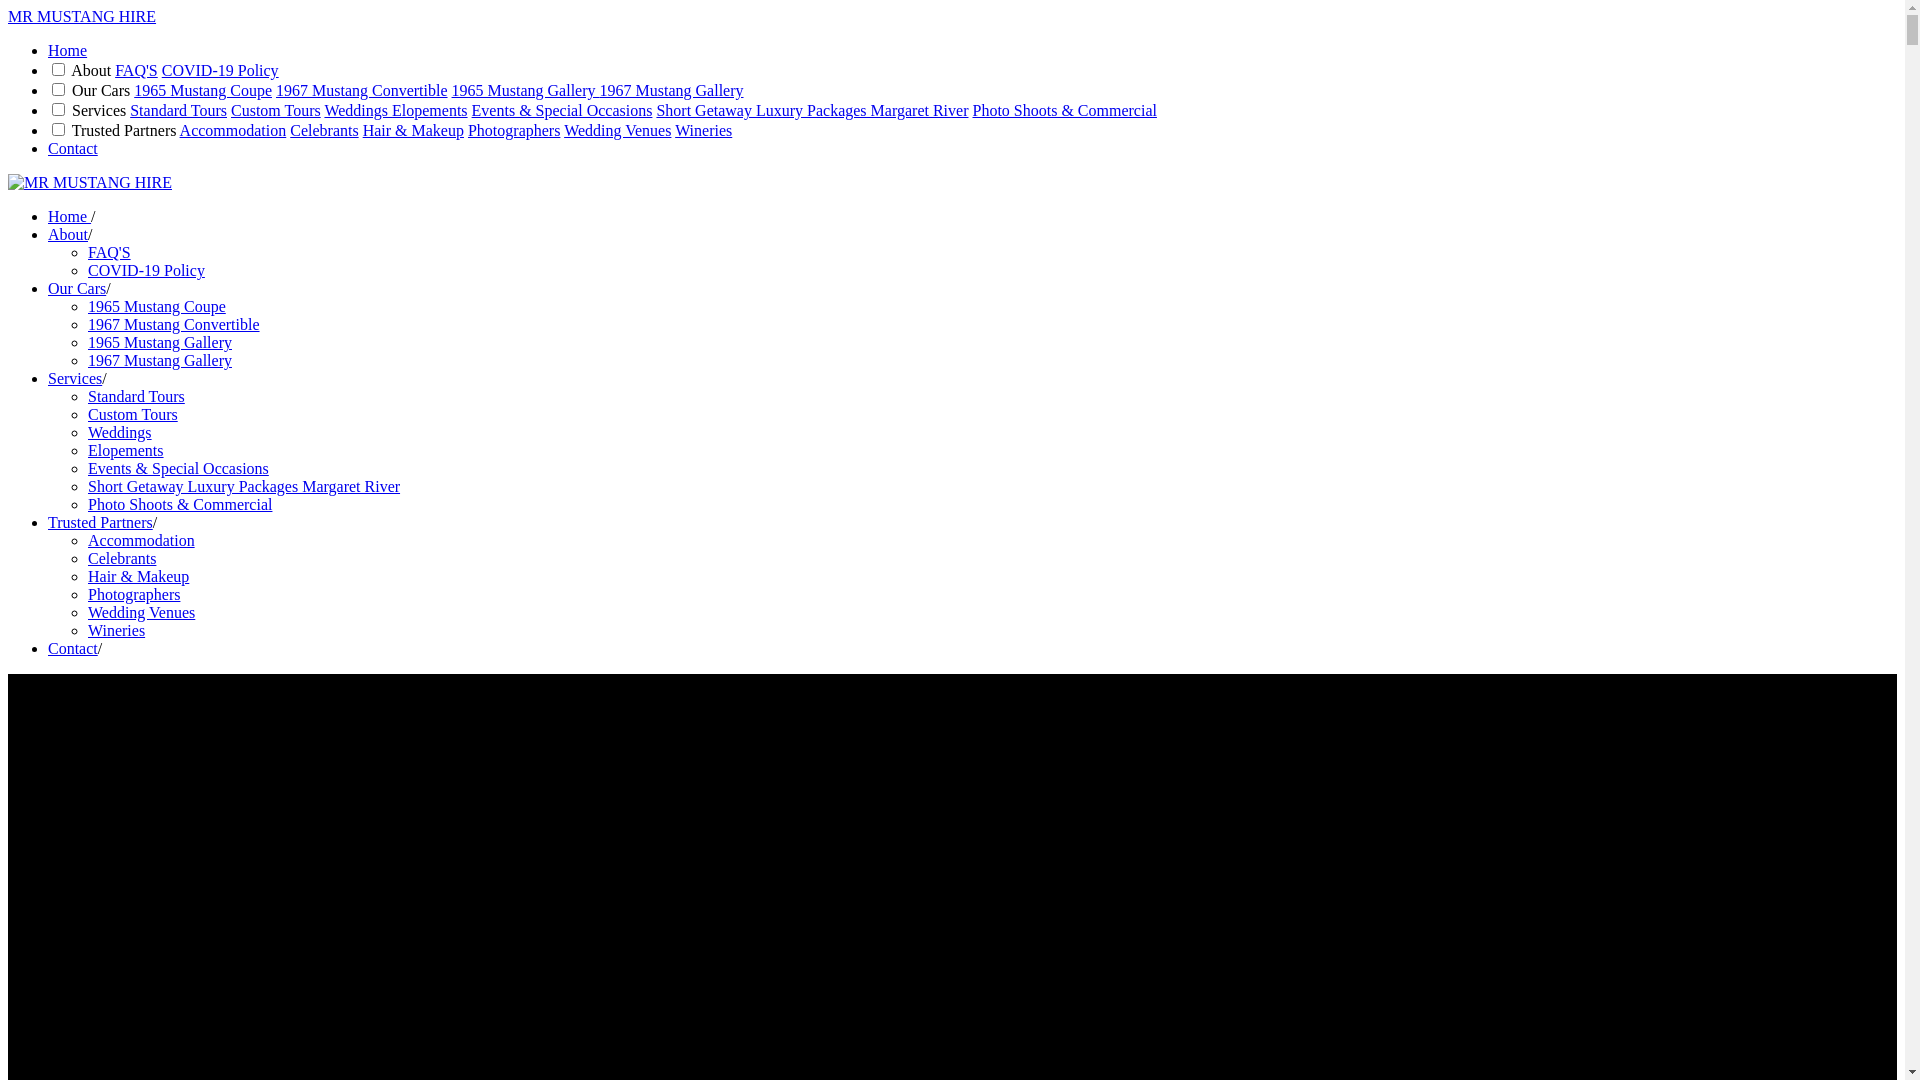 This screenshot has width=1920, height=1080. Describe the element at coordinates (142, 540) in the screenshot. I see `Accommodation` at that location.